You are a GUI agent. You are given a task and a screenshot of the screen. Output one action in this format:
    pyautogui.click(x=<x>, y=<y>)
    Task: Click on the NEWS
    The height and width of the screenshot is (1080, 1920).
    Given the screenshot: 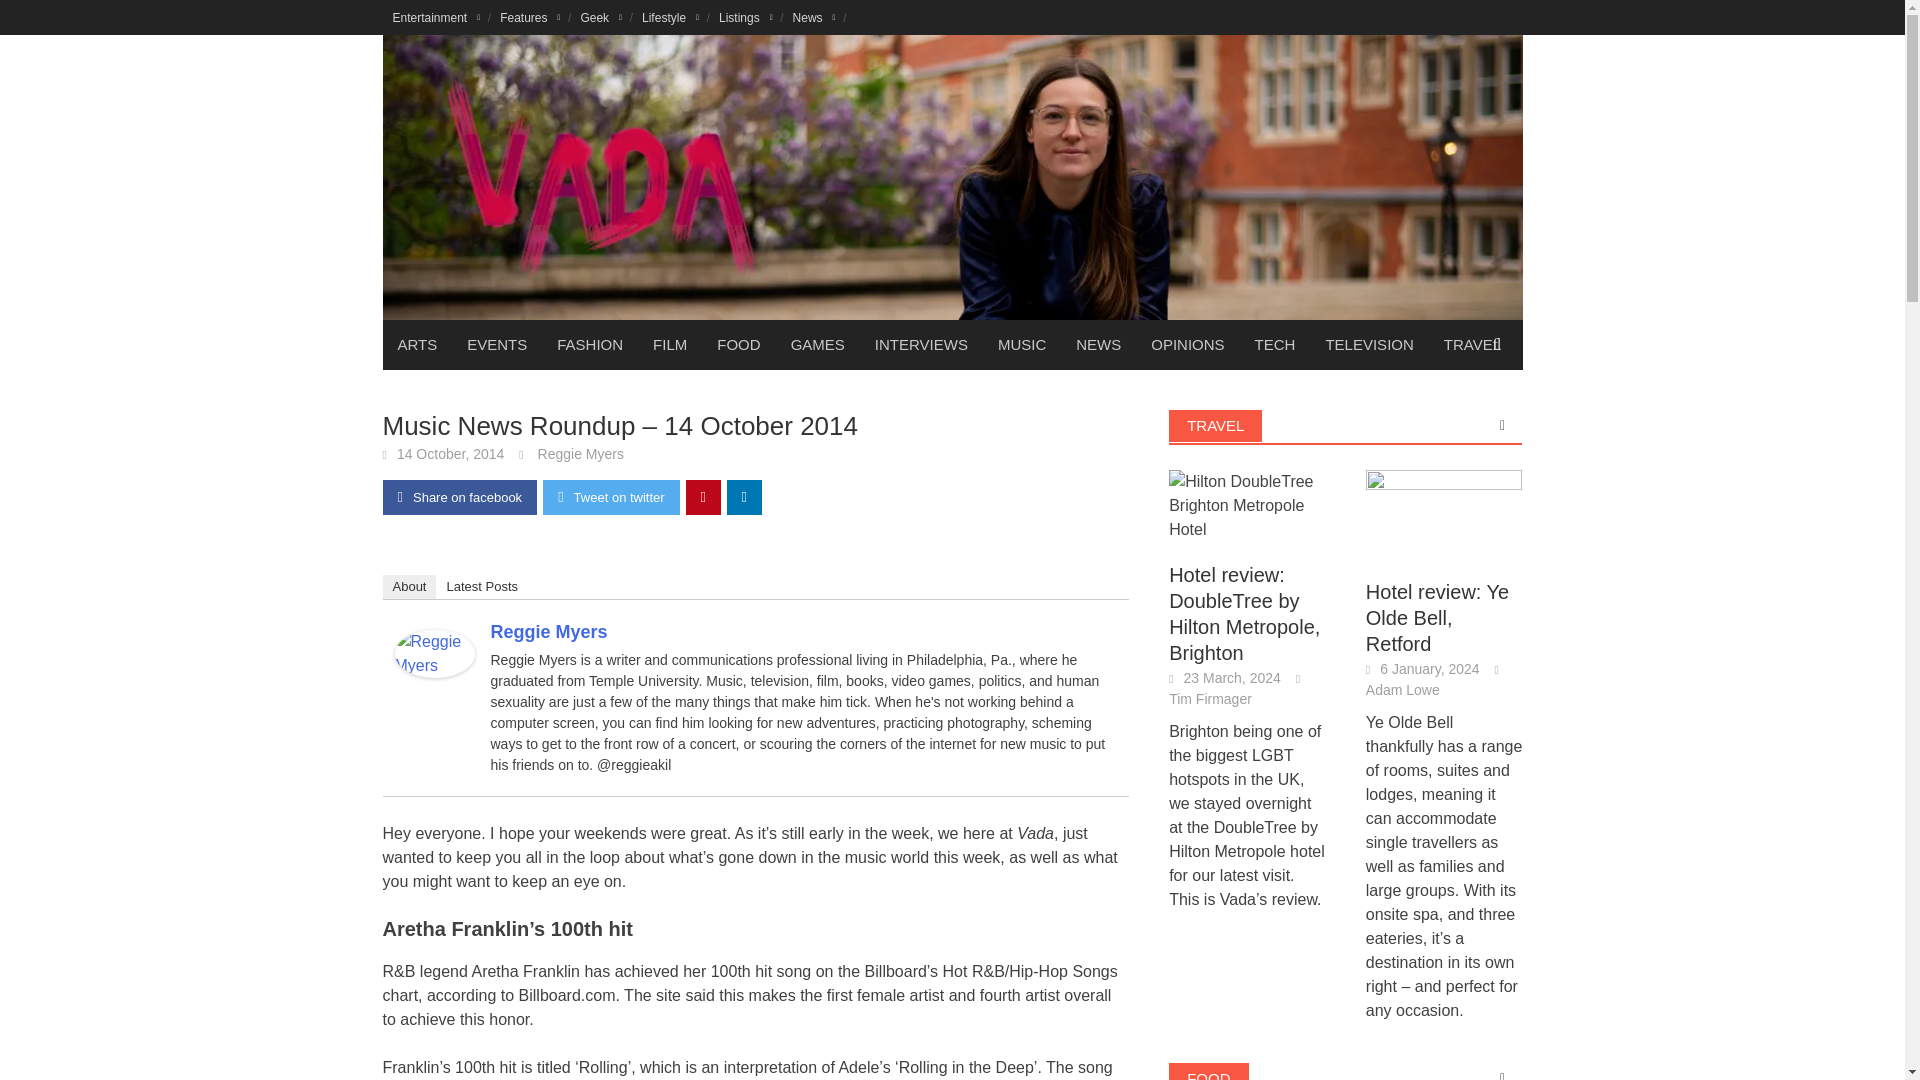 What is the action you would take?
    pyautogui.click(x=1098, y=344)
    